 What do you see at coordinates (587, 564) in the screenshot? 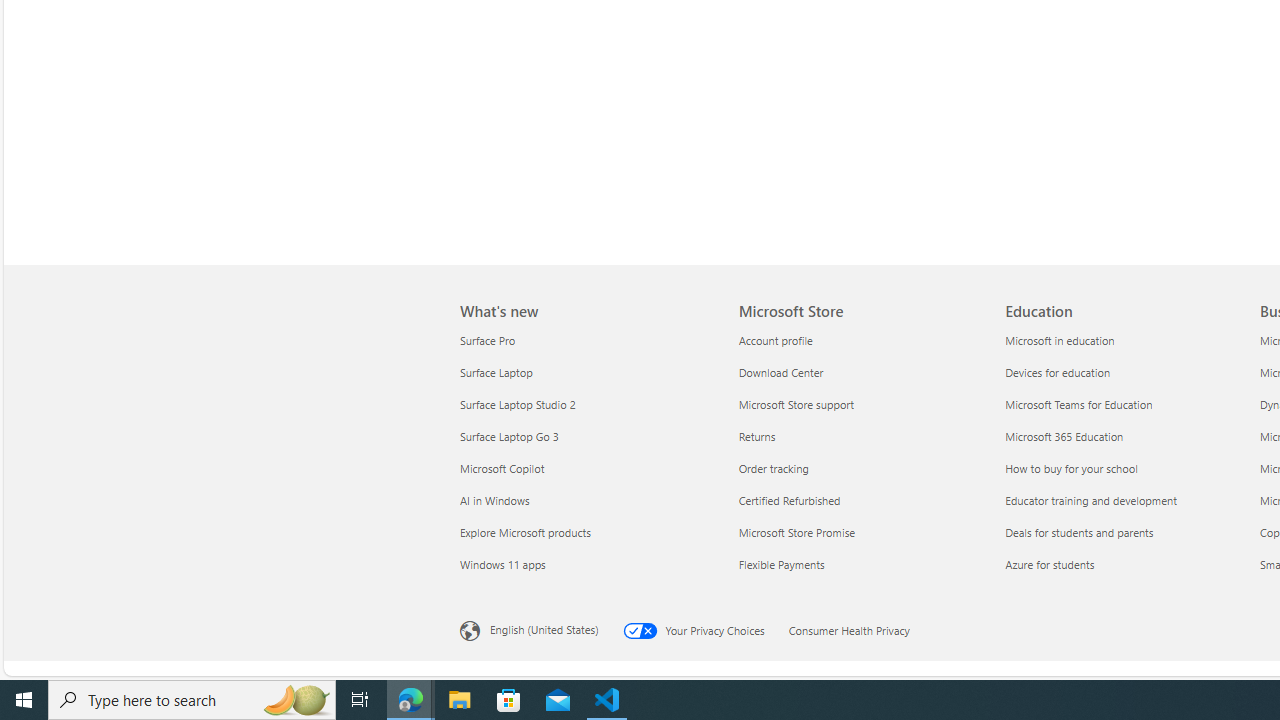
I see `Windows 11 apps` at bounding box center [587, 564].